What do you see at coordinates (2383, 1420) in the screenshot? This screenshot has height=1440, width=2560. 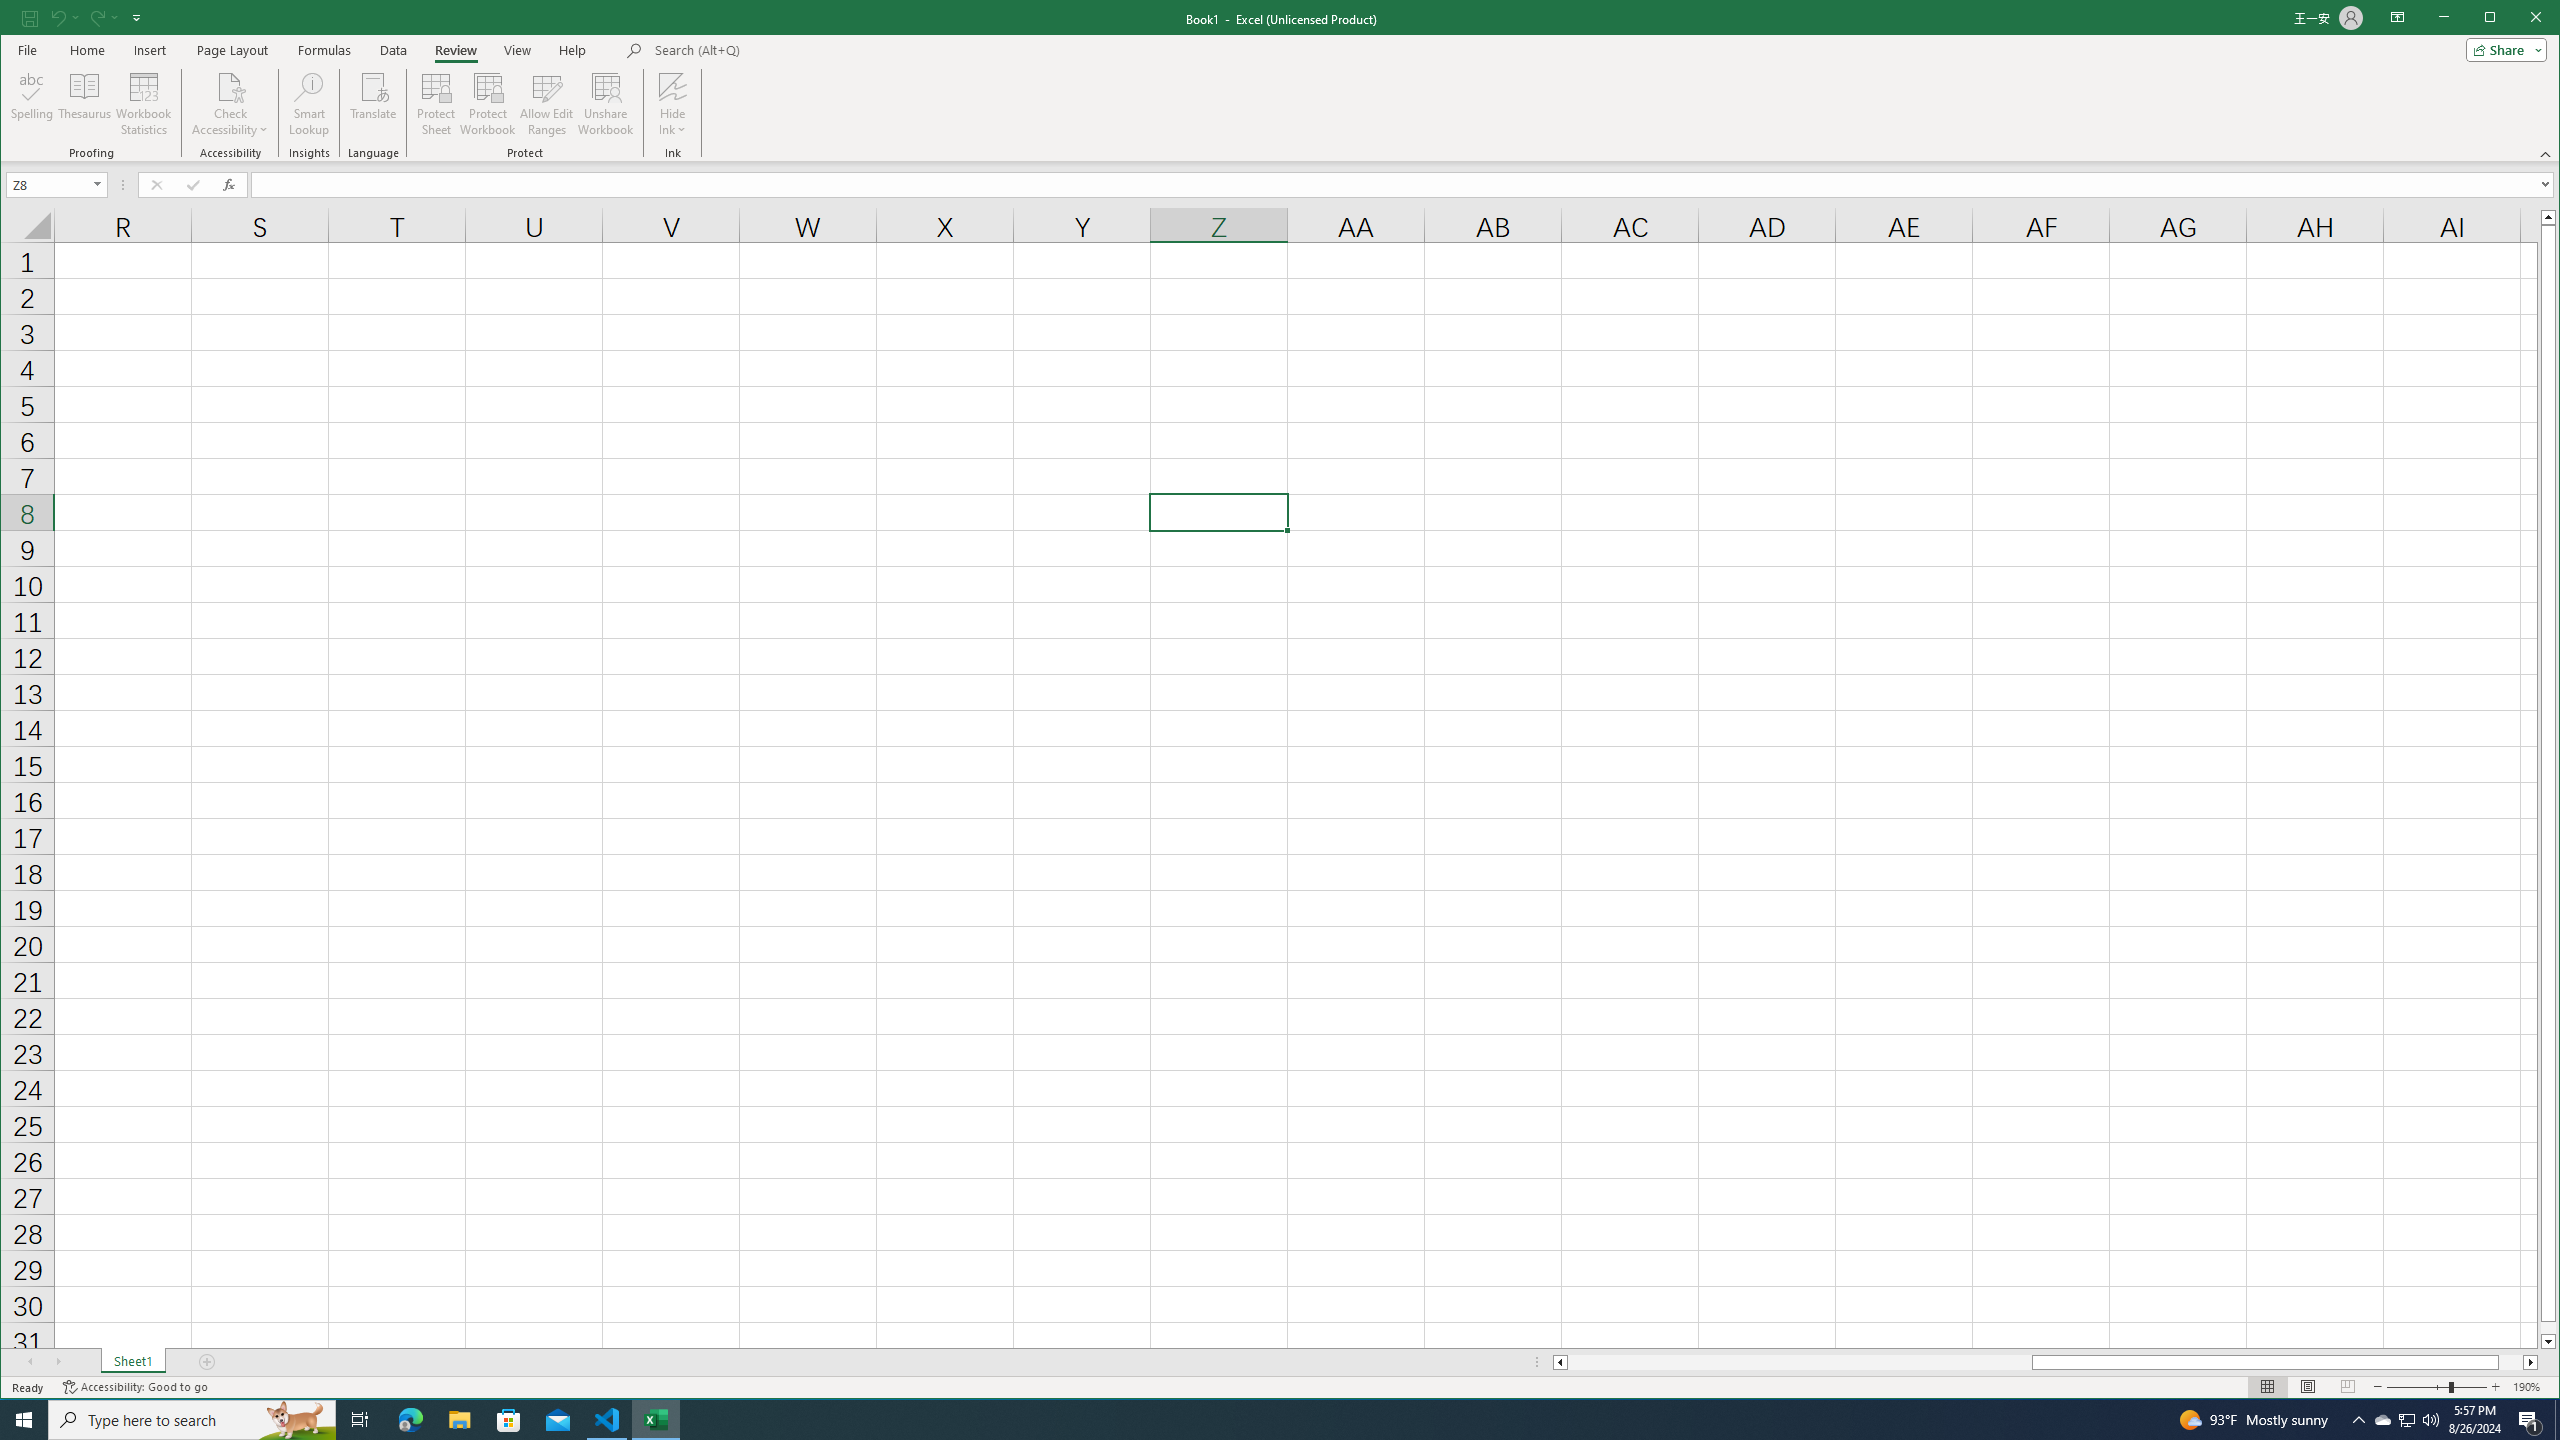 I see `Excel - 1 running window` at bounding box center [2383, 1420].